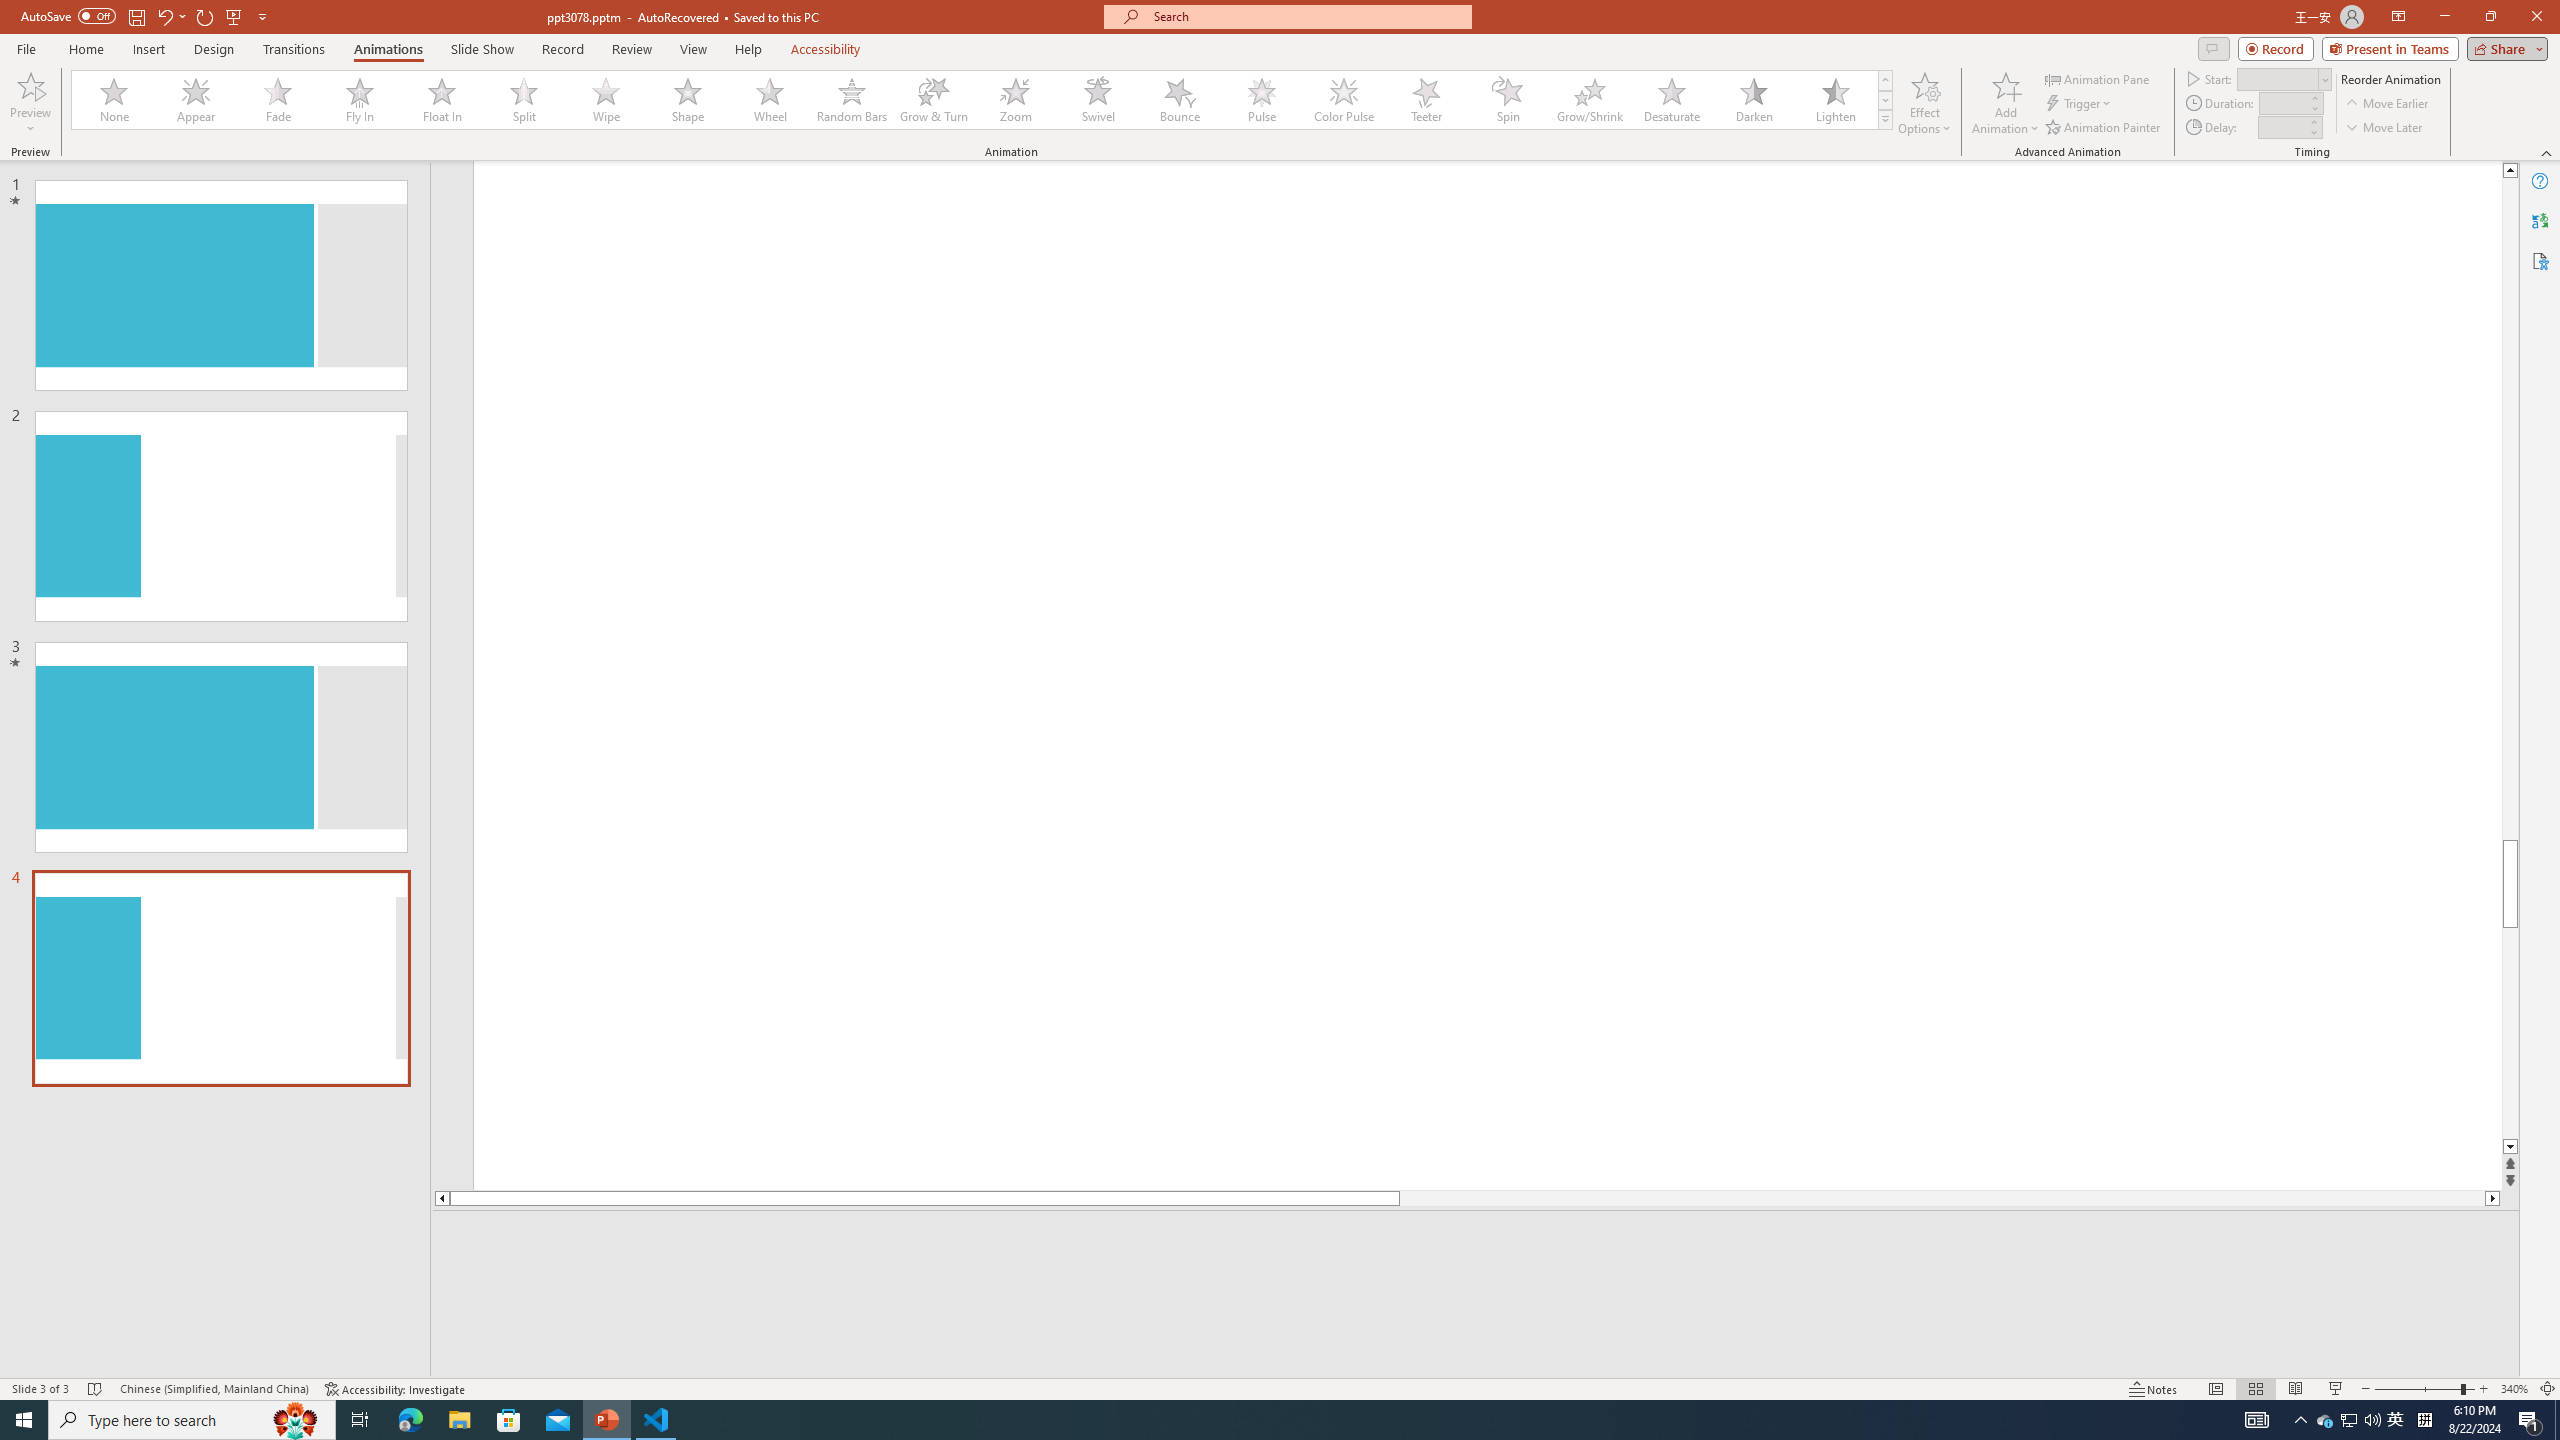 The image size is (2560, 1440). What do you see at coordinates (524, 100) in the screenshot?
I see `Split` at bounding box center [524, 100].